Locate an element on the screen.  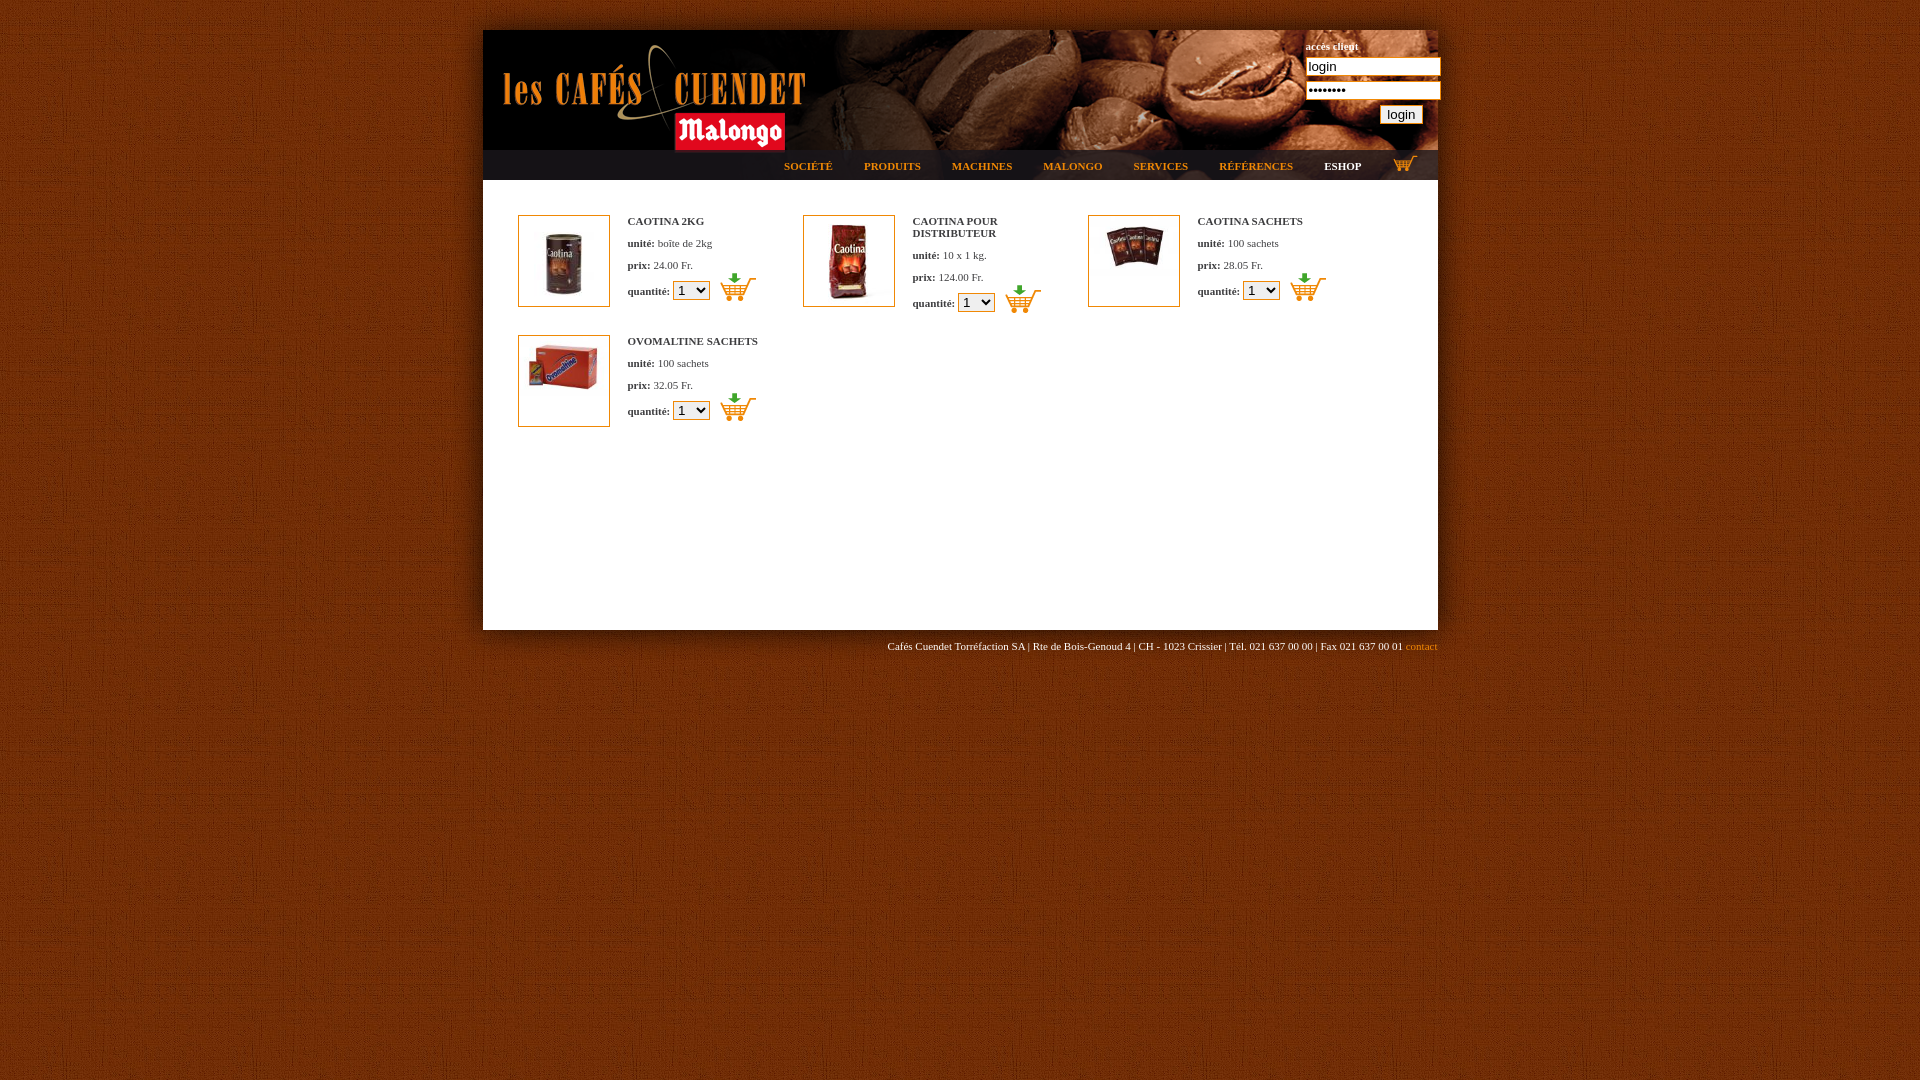
contact is located at coordinates (1422, 646).